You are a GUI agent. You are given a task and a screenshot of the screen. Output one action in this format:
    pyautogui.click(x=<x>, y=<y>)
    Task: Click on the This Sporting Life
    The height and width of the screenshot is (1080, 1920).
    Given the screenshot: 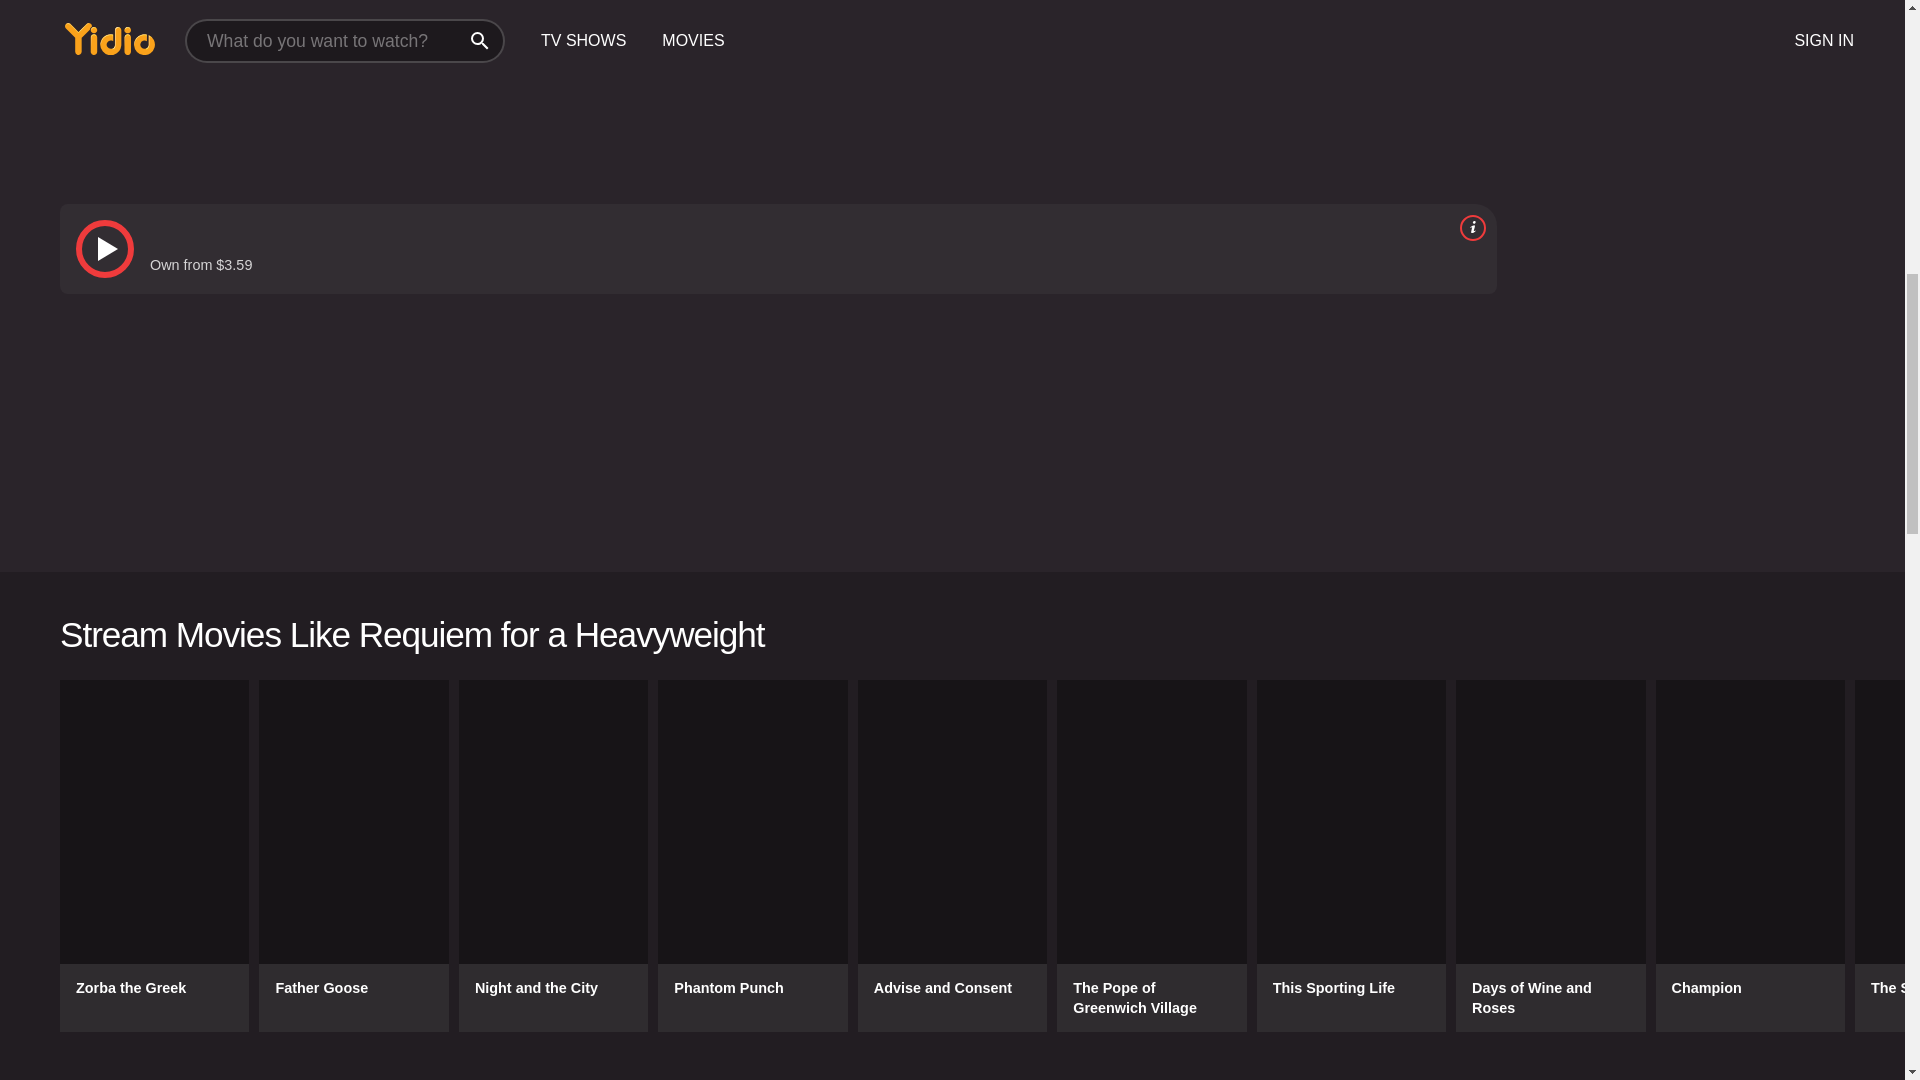 What is the action you would take?
    pyautogui.click(x=1351, y=856)
    